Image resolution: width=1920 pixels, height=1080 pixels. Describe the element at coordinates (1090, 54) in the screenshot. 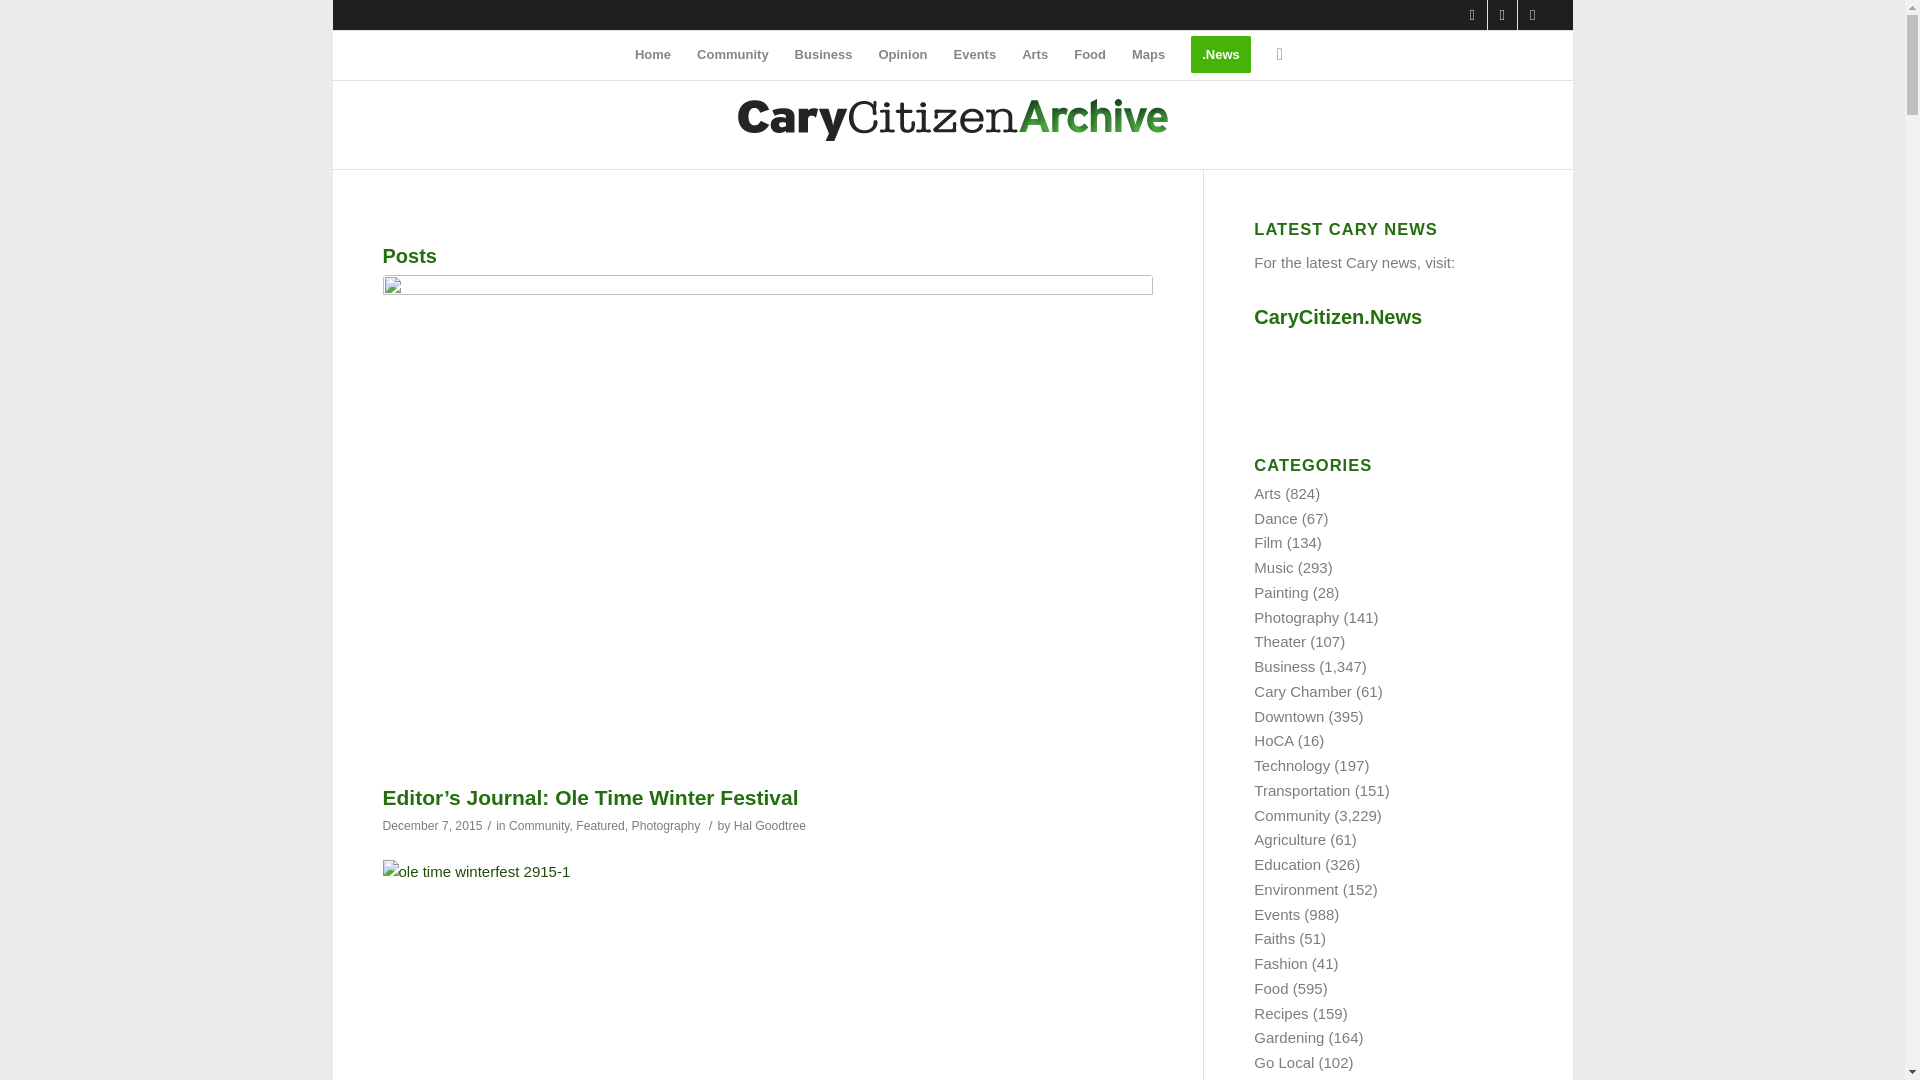

I see `Food` at that location.